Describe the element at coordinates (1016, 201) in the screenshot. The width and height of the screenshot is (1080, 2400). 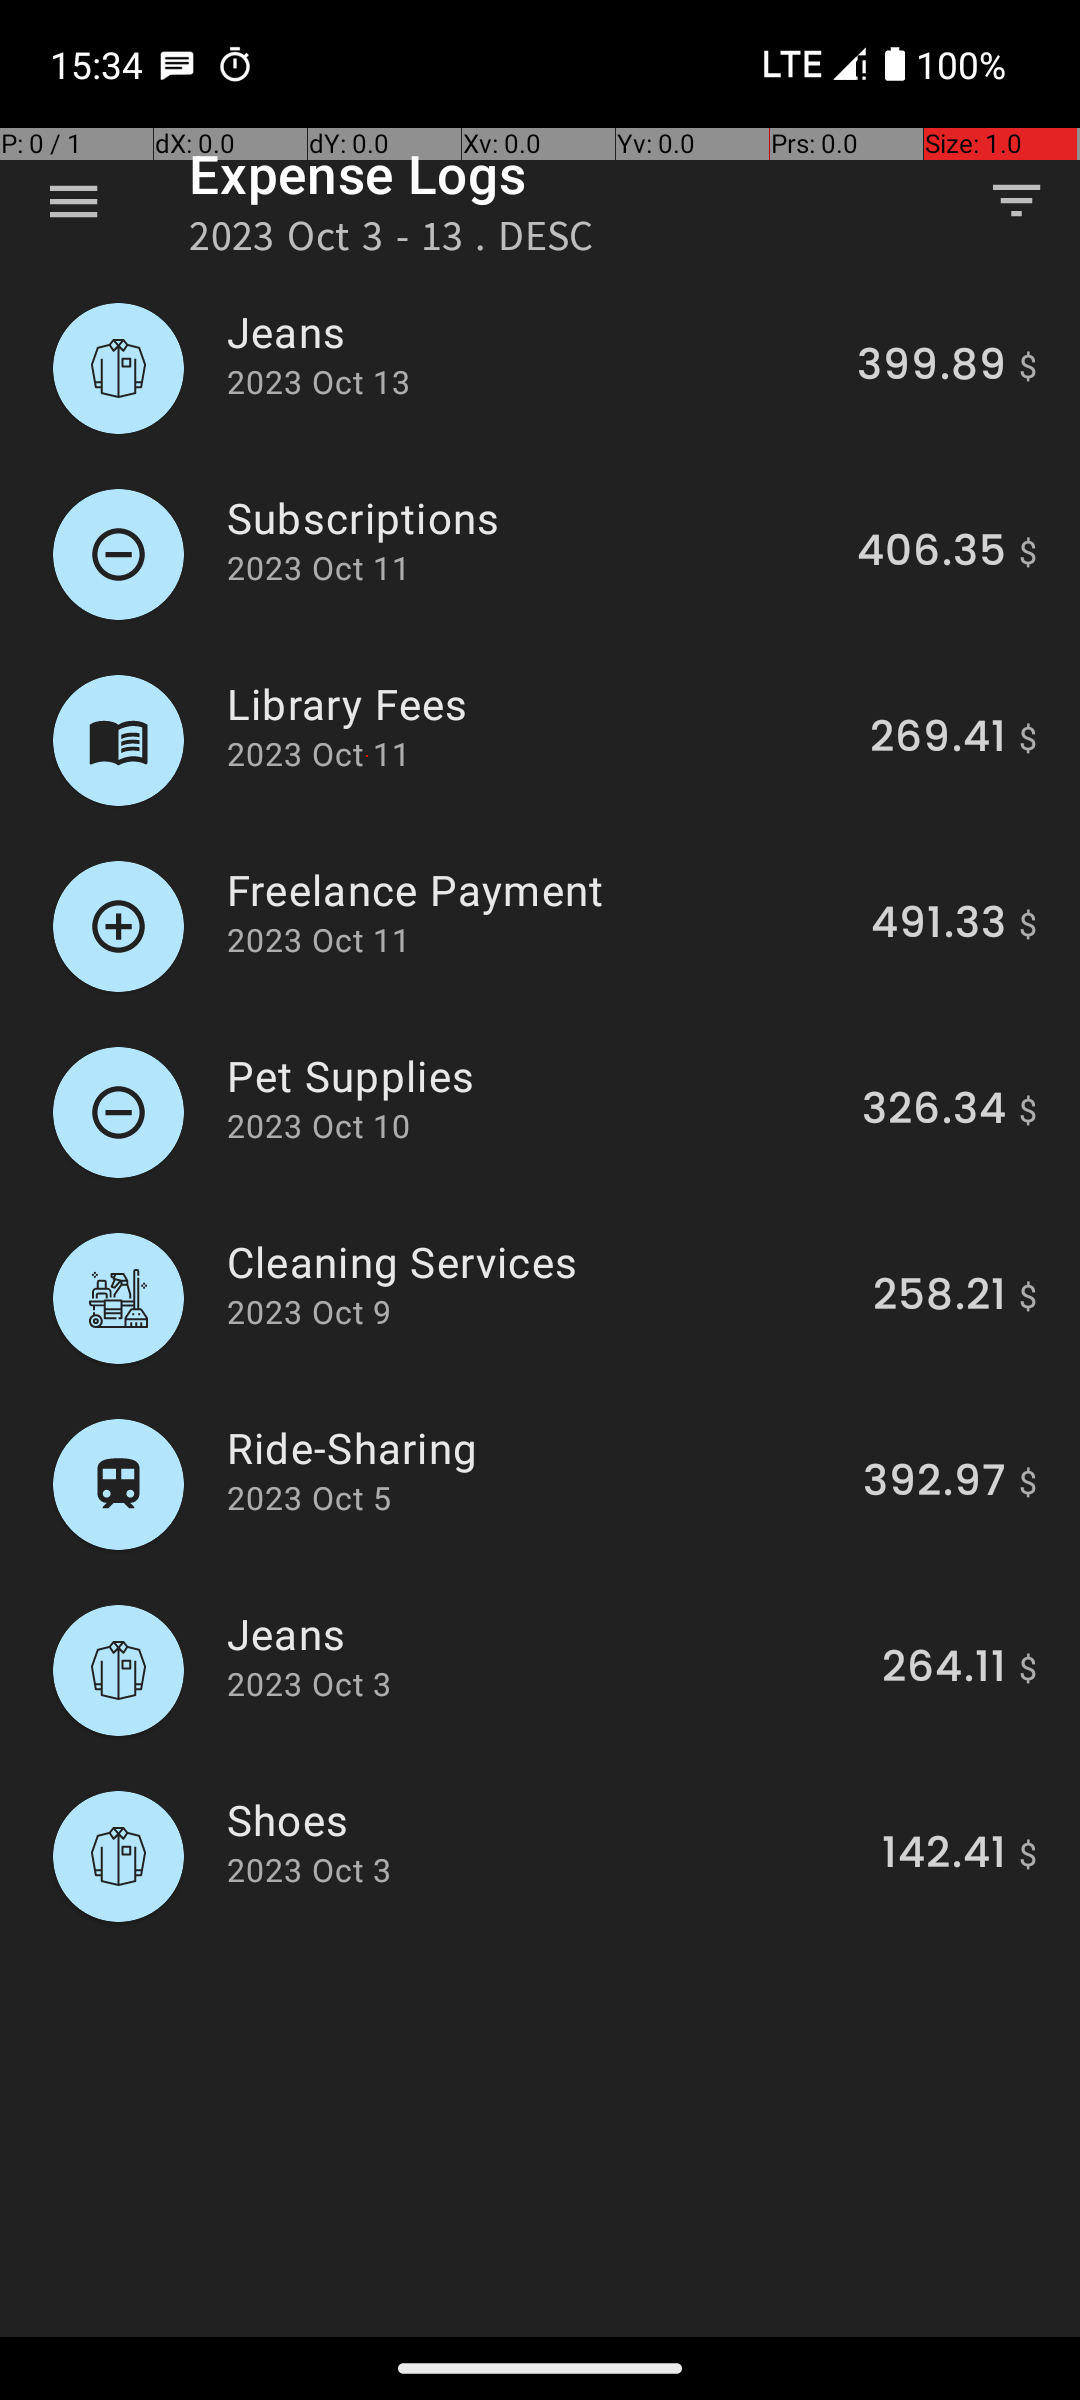
I see `Filter` at that location.